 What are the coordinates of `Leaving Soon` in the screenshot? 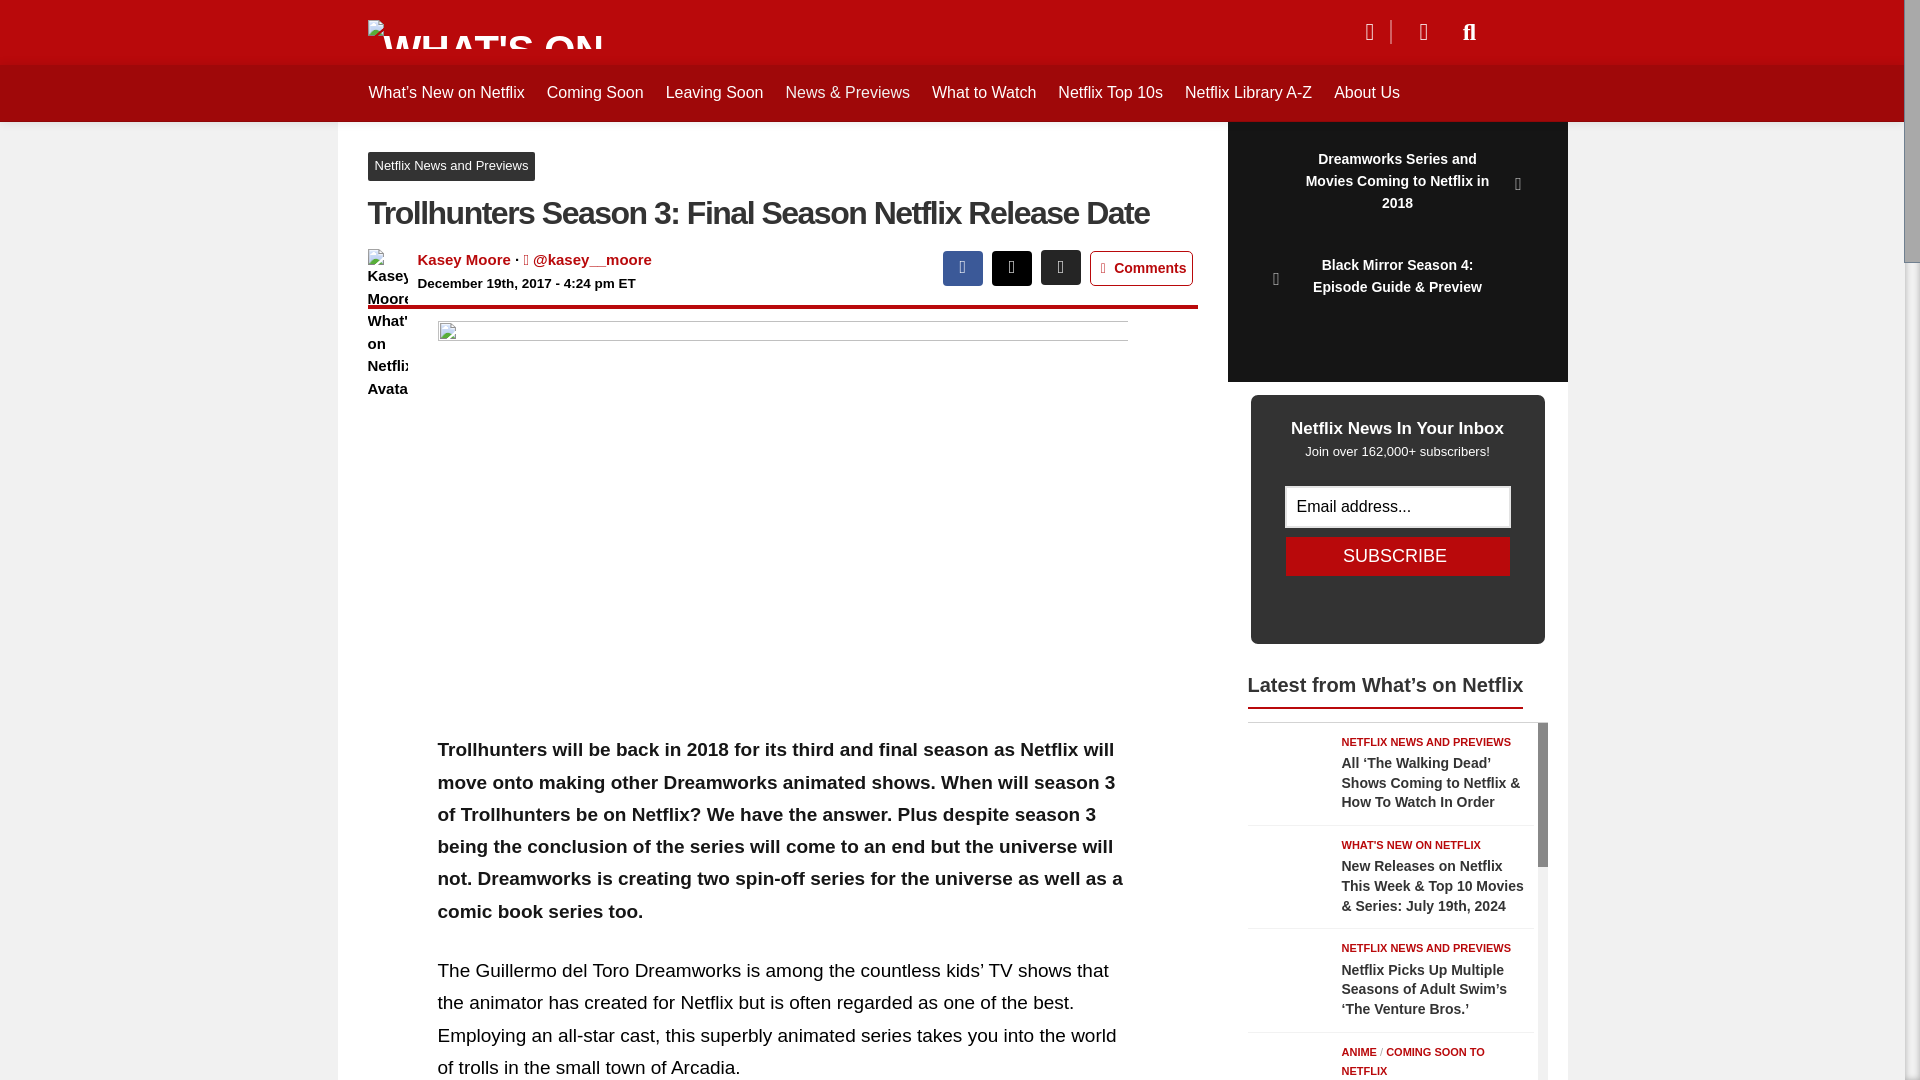 It's located at (714, 92).